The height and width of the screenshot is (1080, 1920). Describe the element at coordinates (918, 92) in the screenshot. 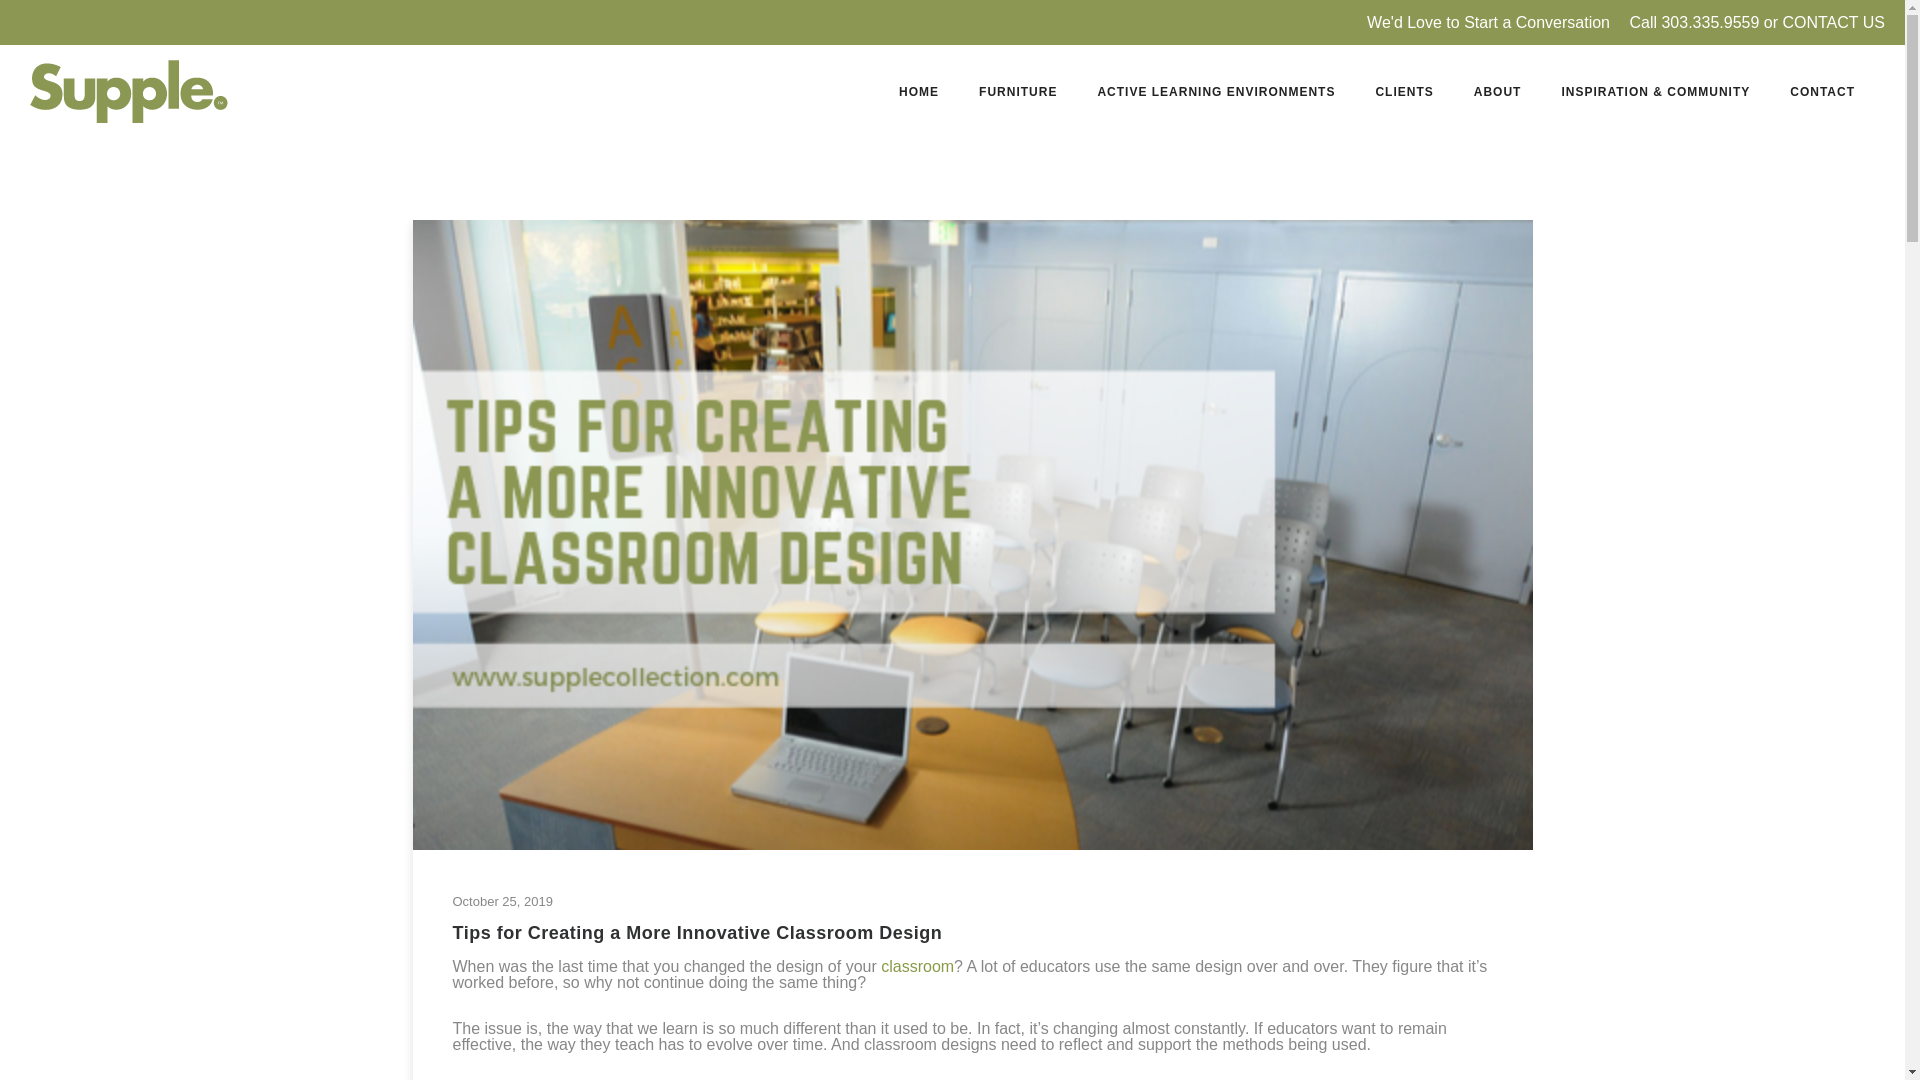

I see `HOME` at that location.